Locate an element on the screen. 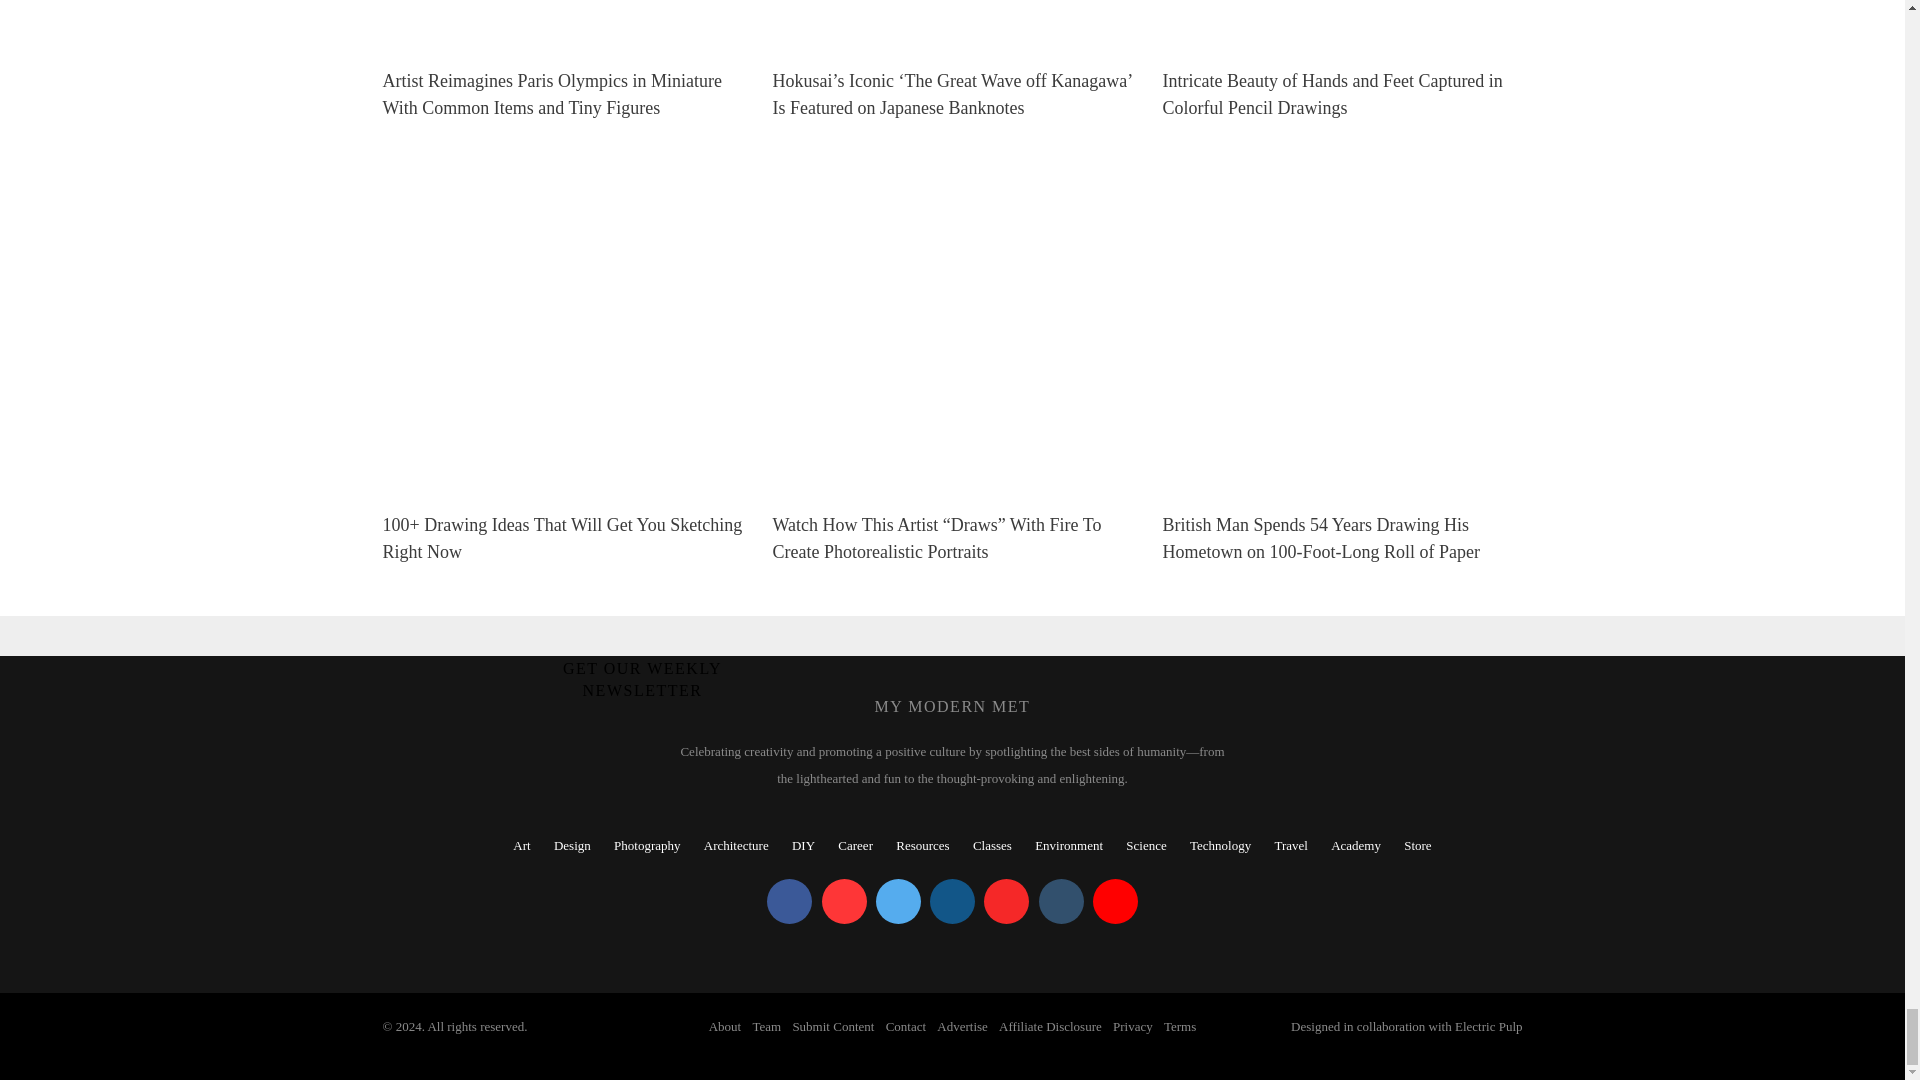  My Modern Met on Instagram is located at coordinates (952, 902).